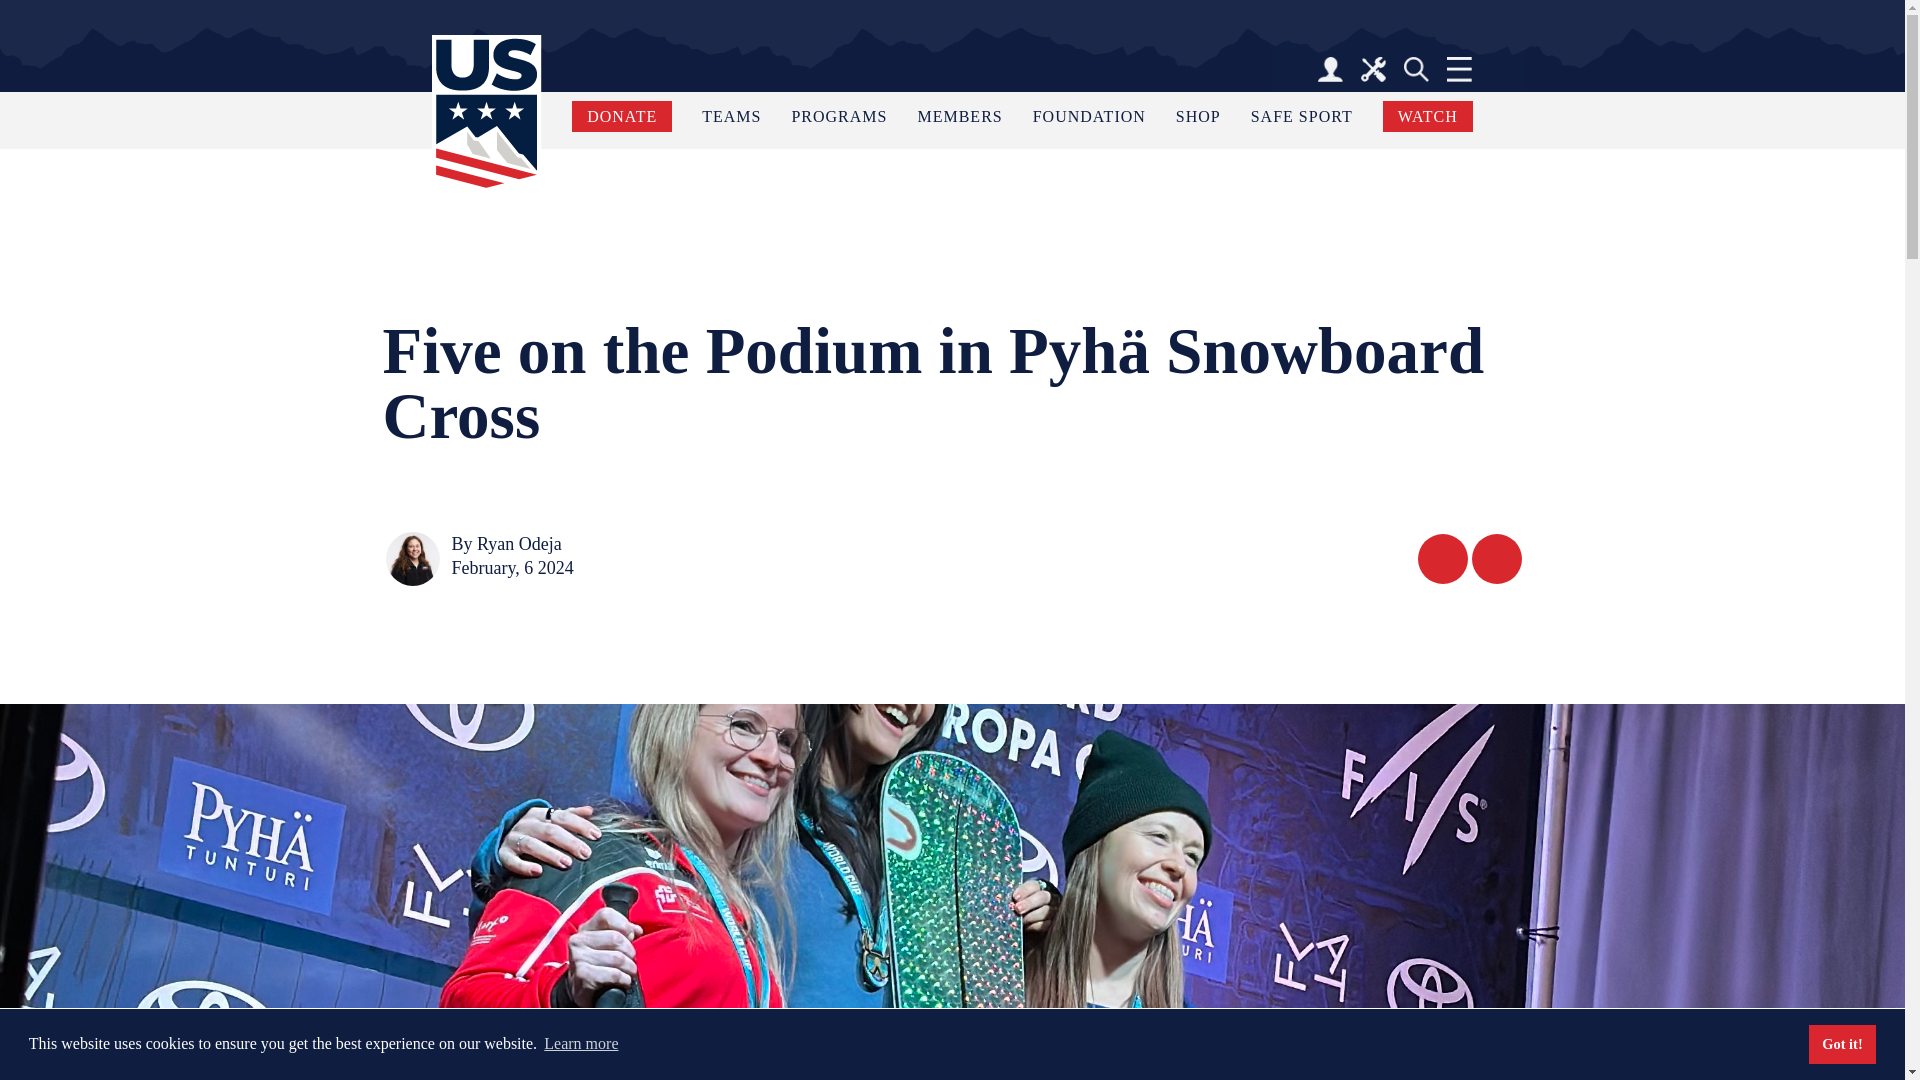 This screenshot has height=1080, width=1920. I want to click on SAFE SPORT, so click(1302, 116).